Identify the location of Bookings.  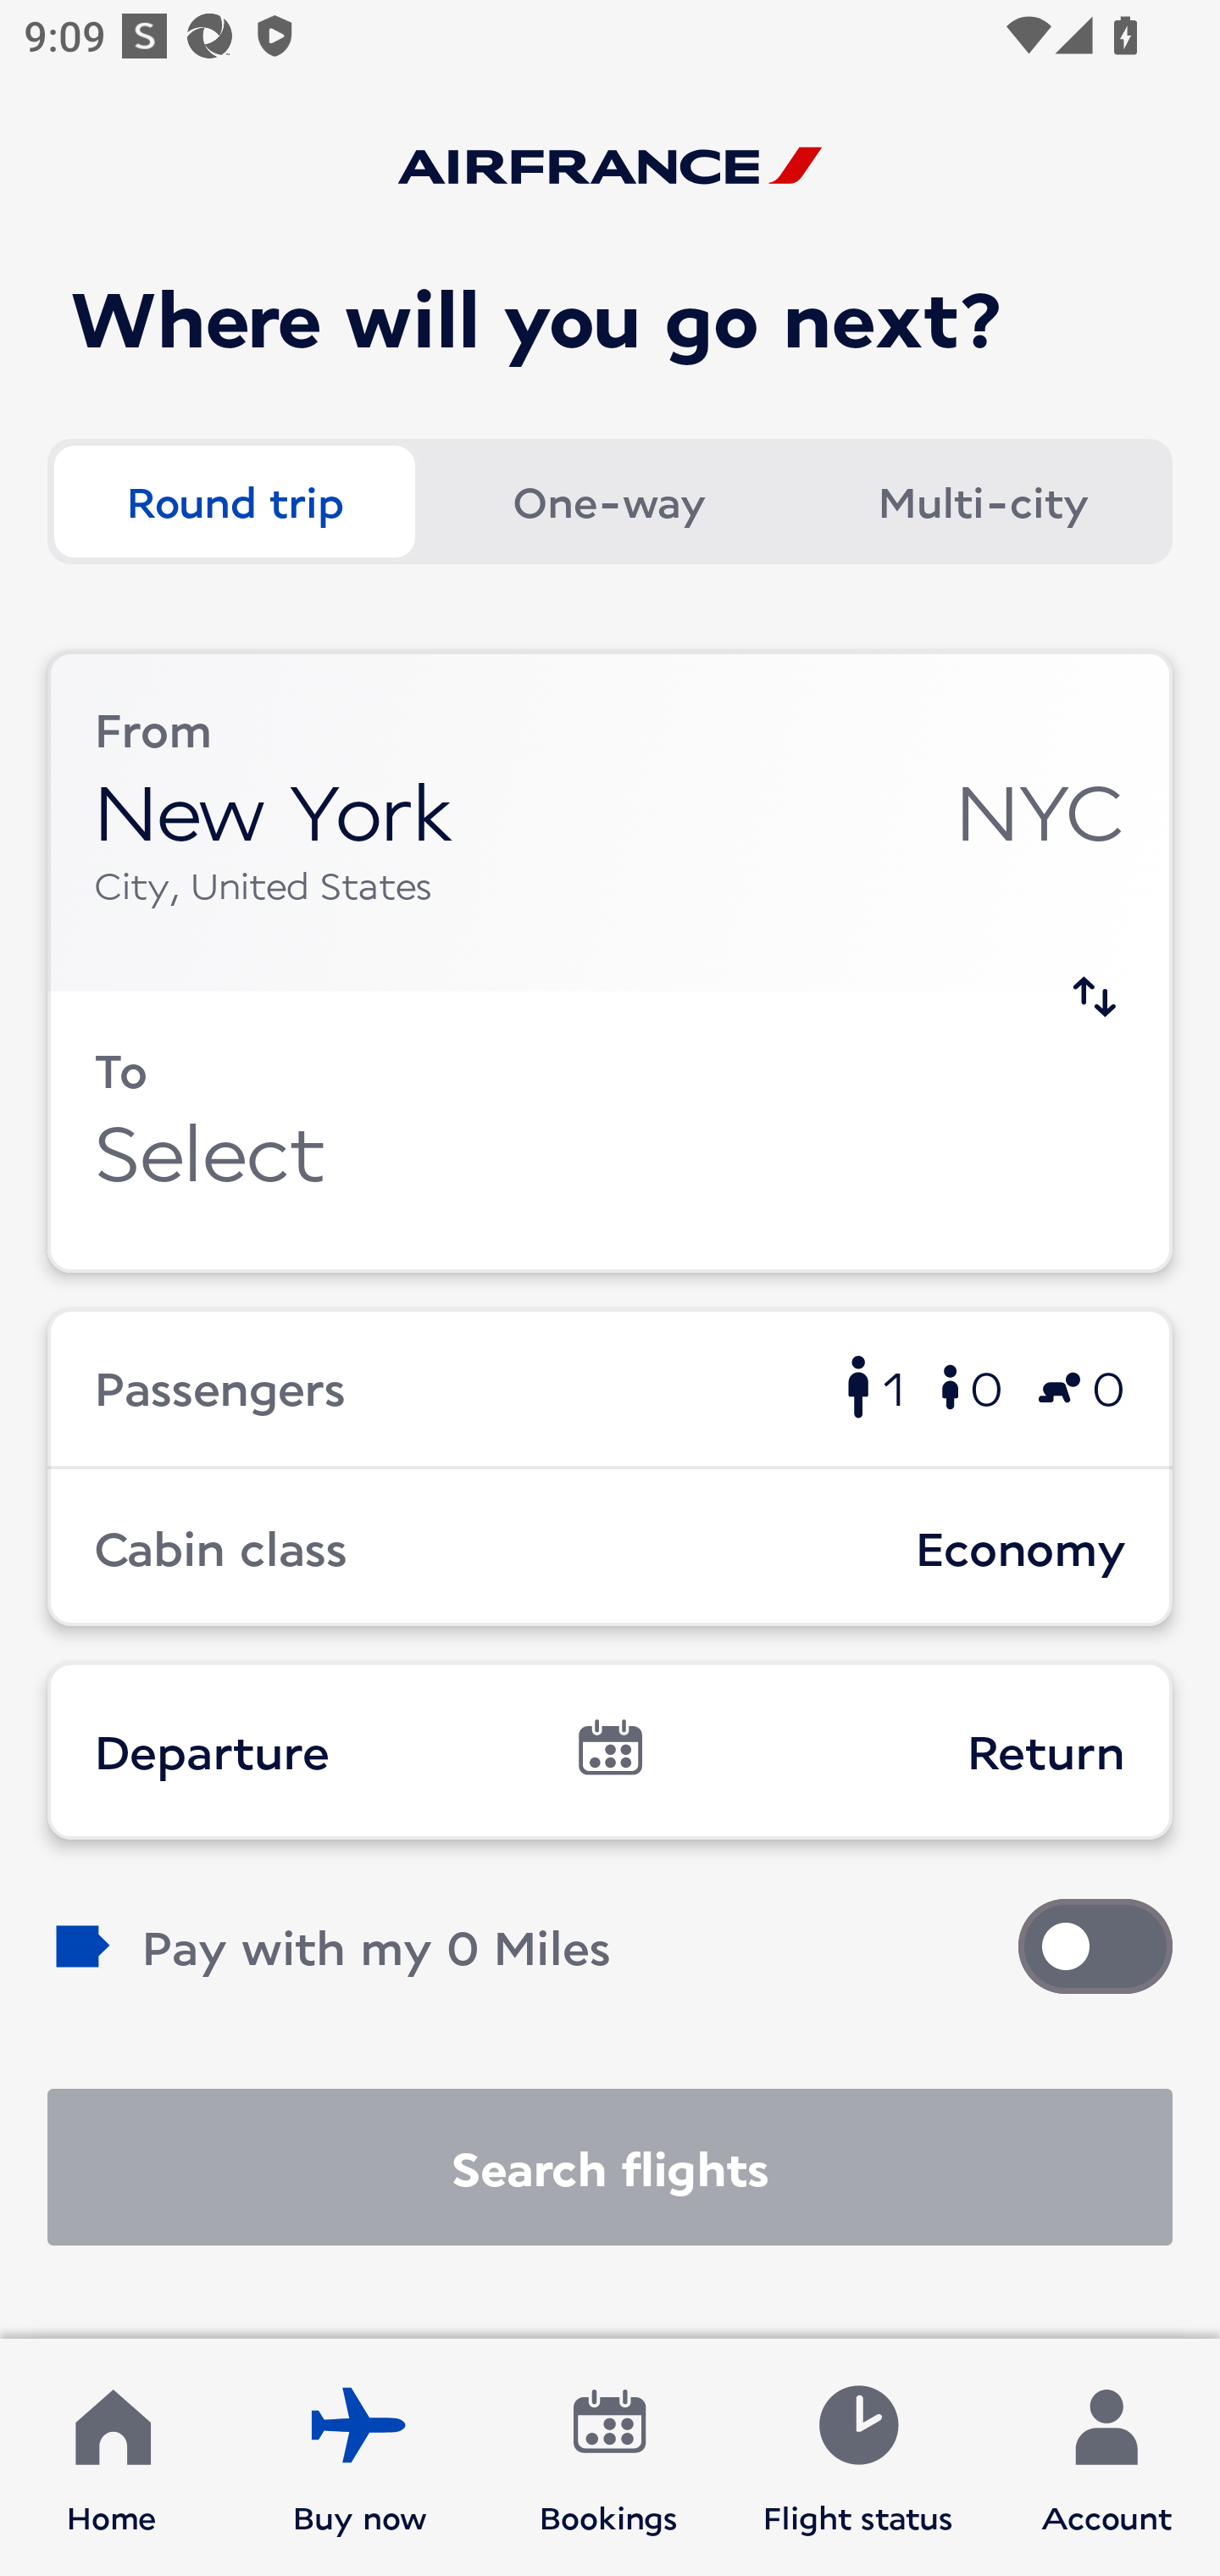
(609, 2457).